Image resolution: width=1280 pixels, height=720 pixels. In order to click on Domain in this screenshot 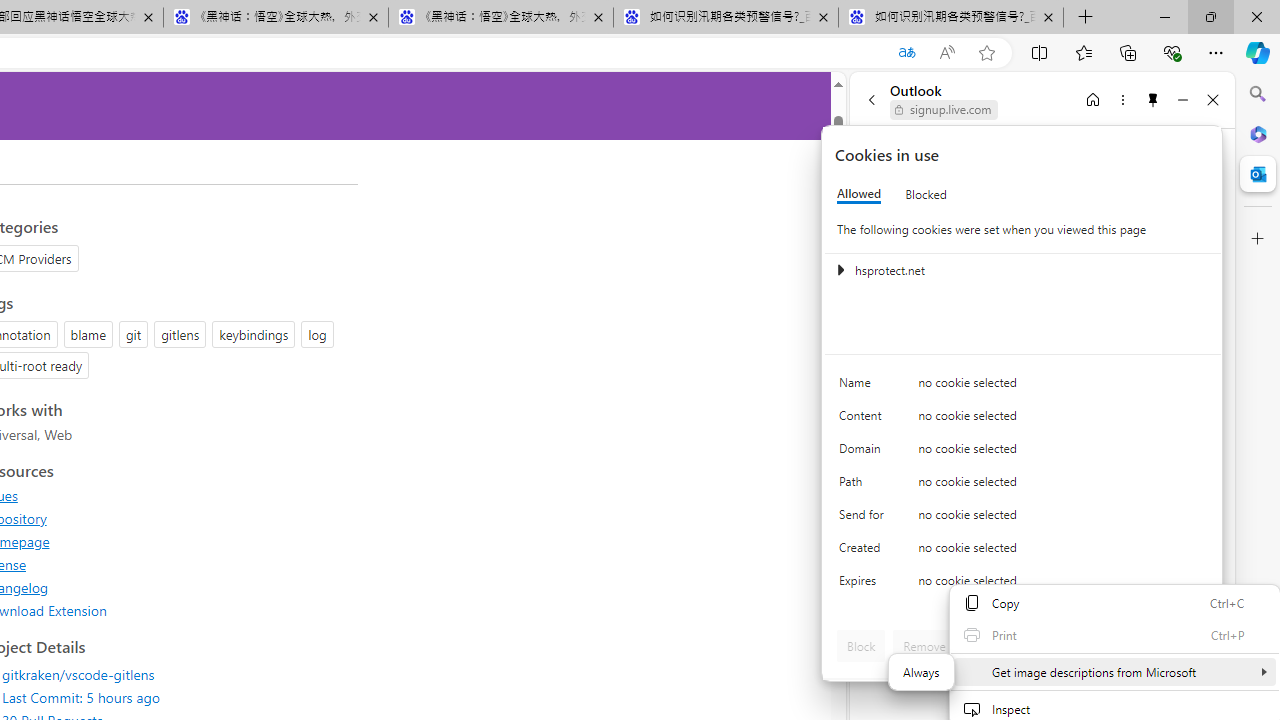, I will do `click(864, 452)`.